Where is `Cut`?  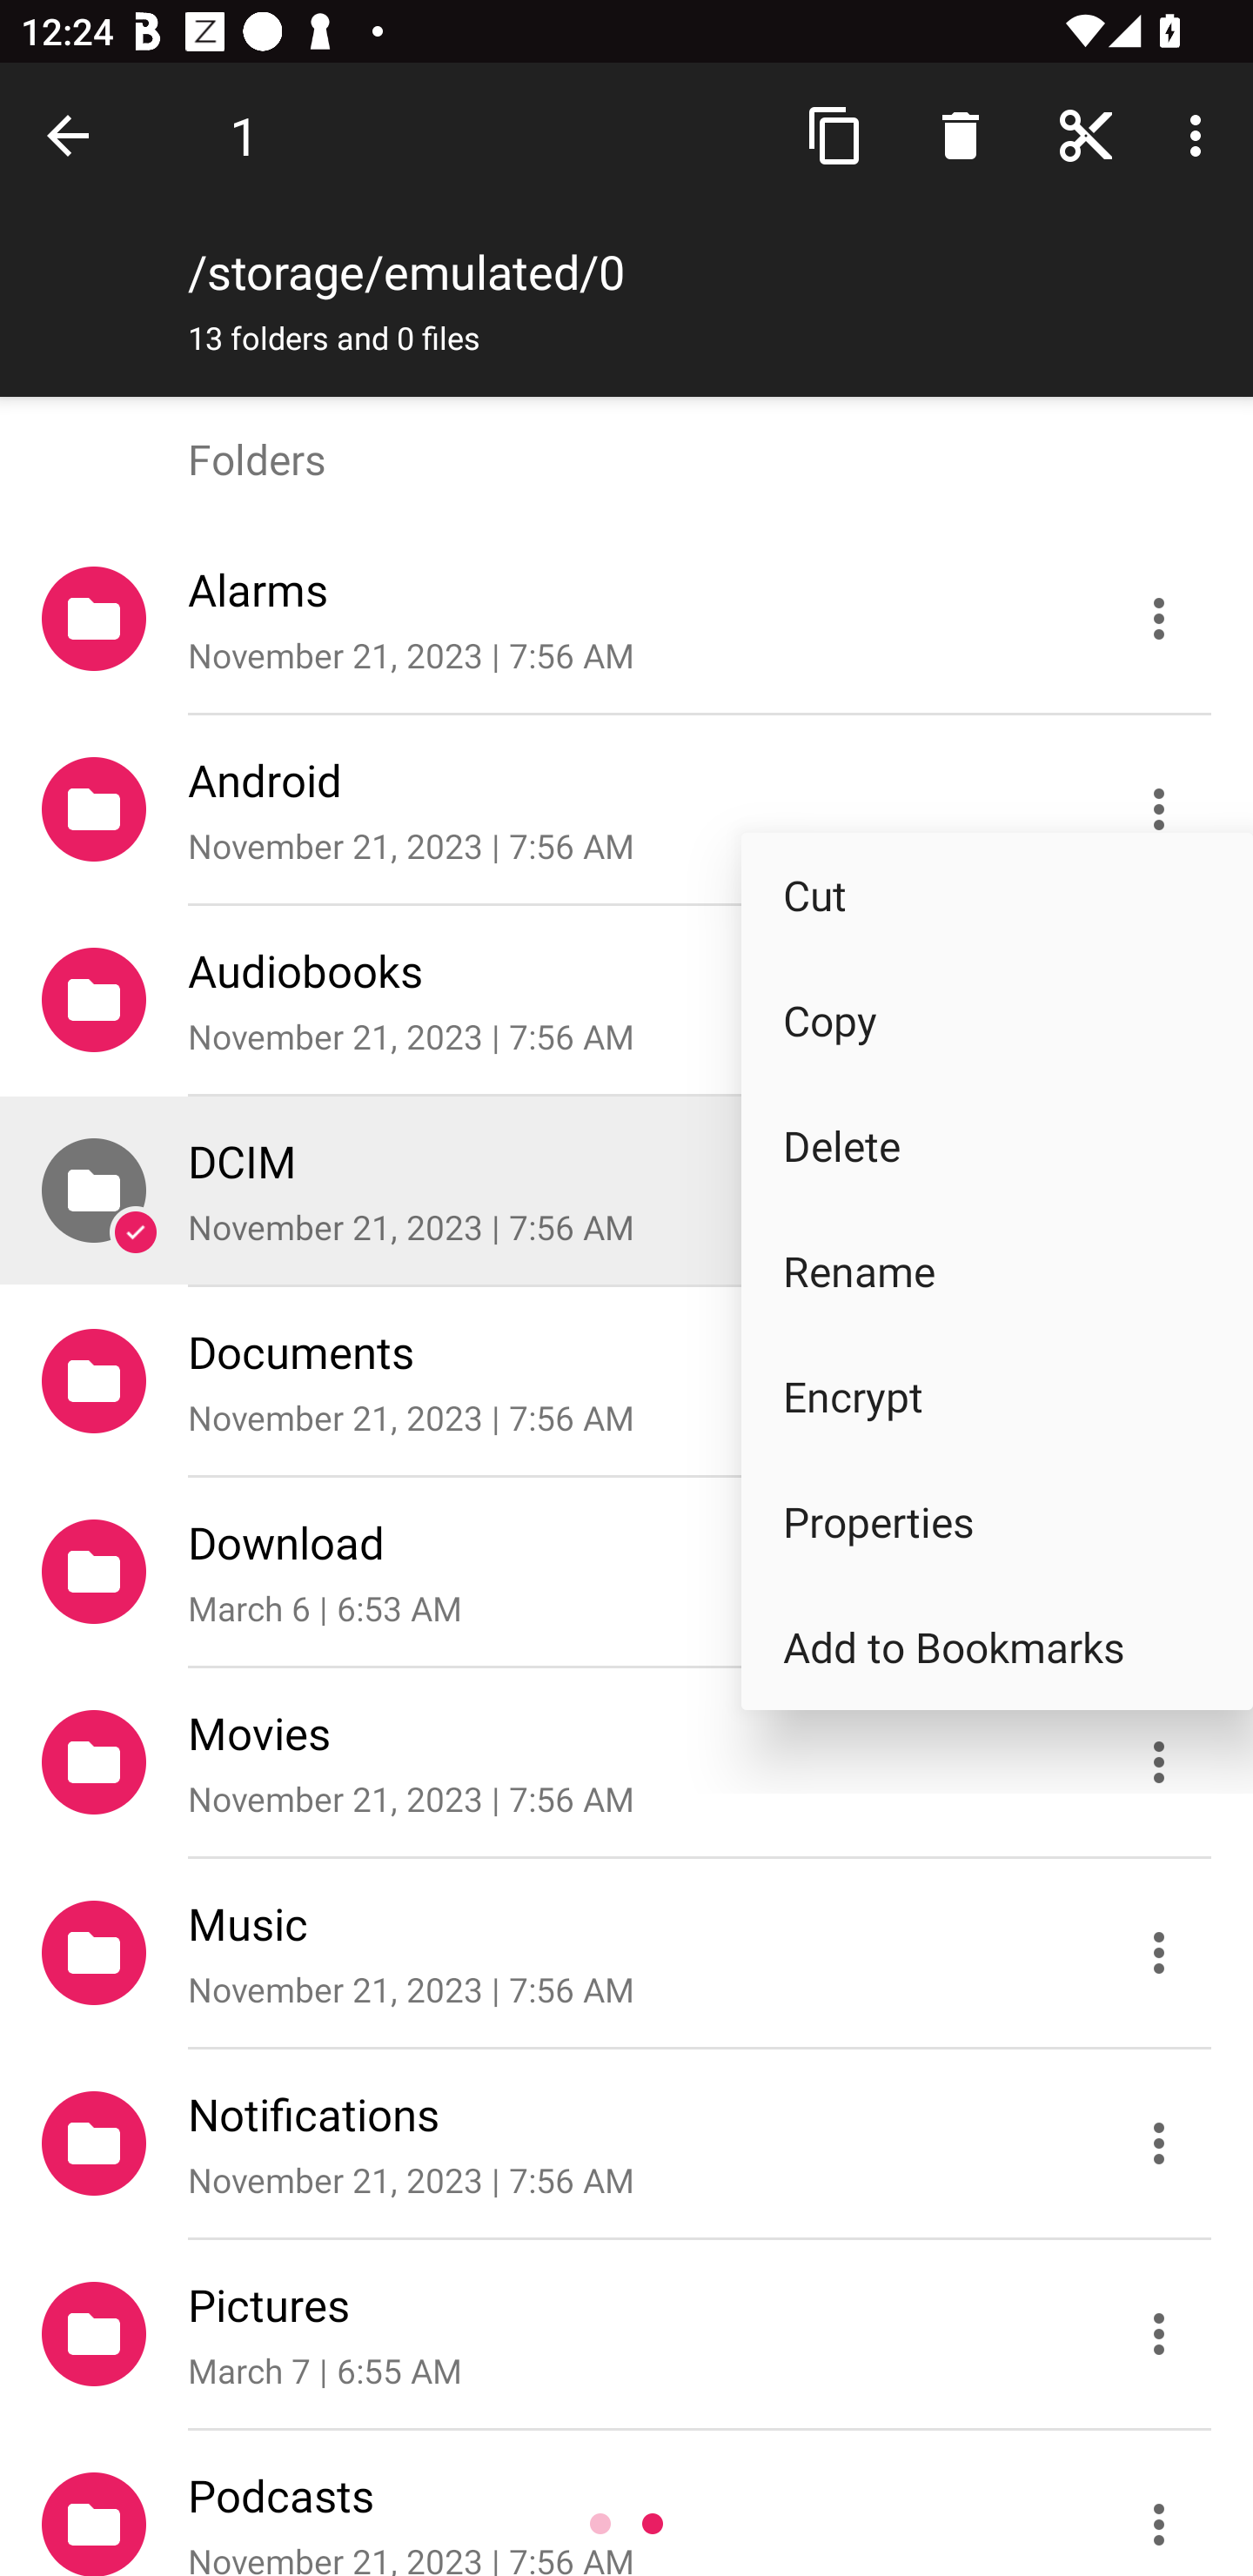 Cut is located at coordinates (997, 895).